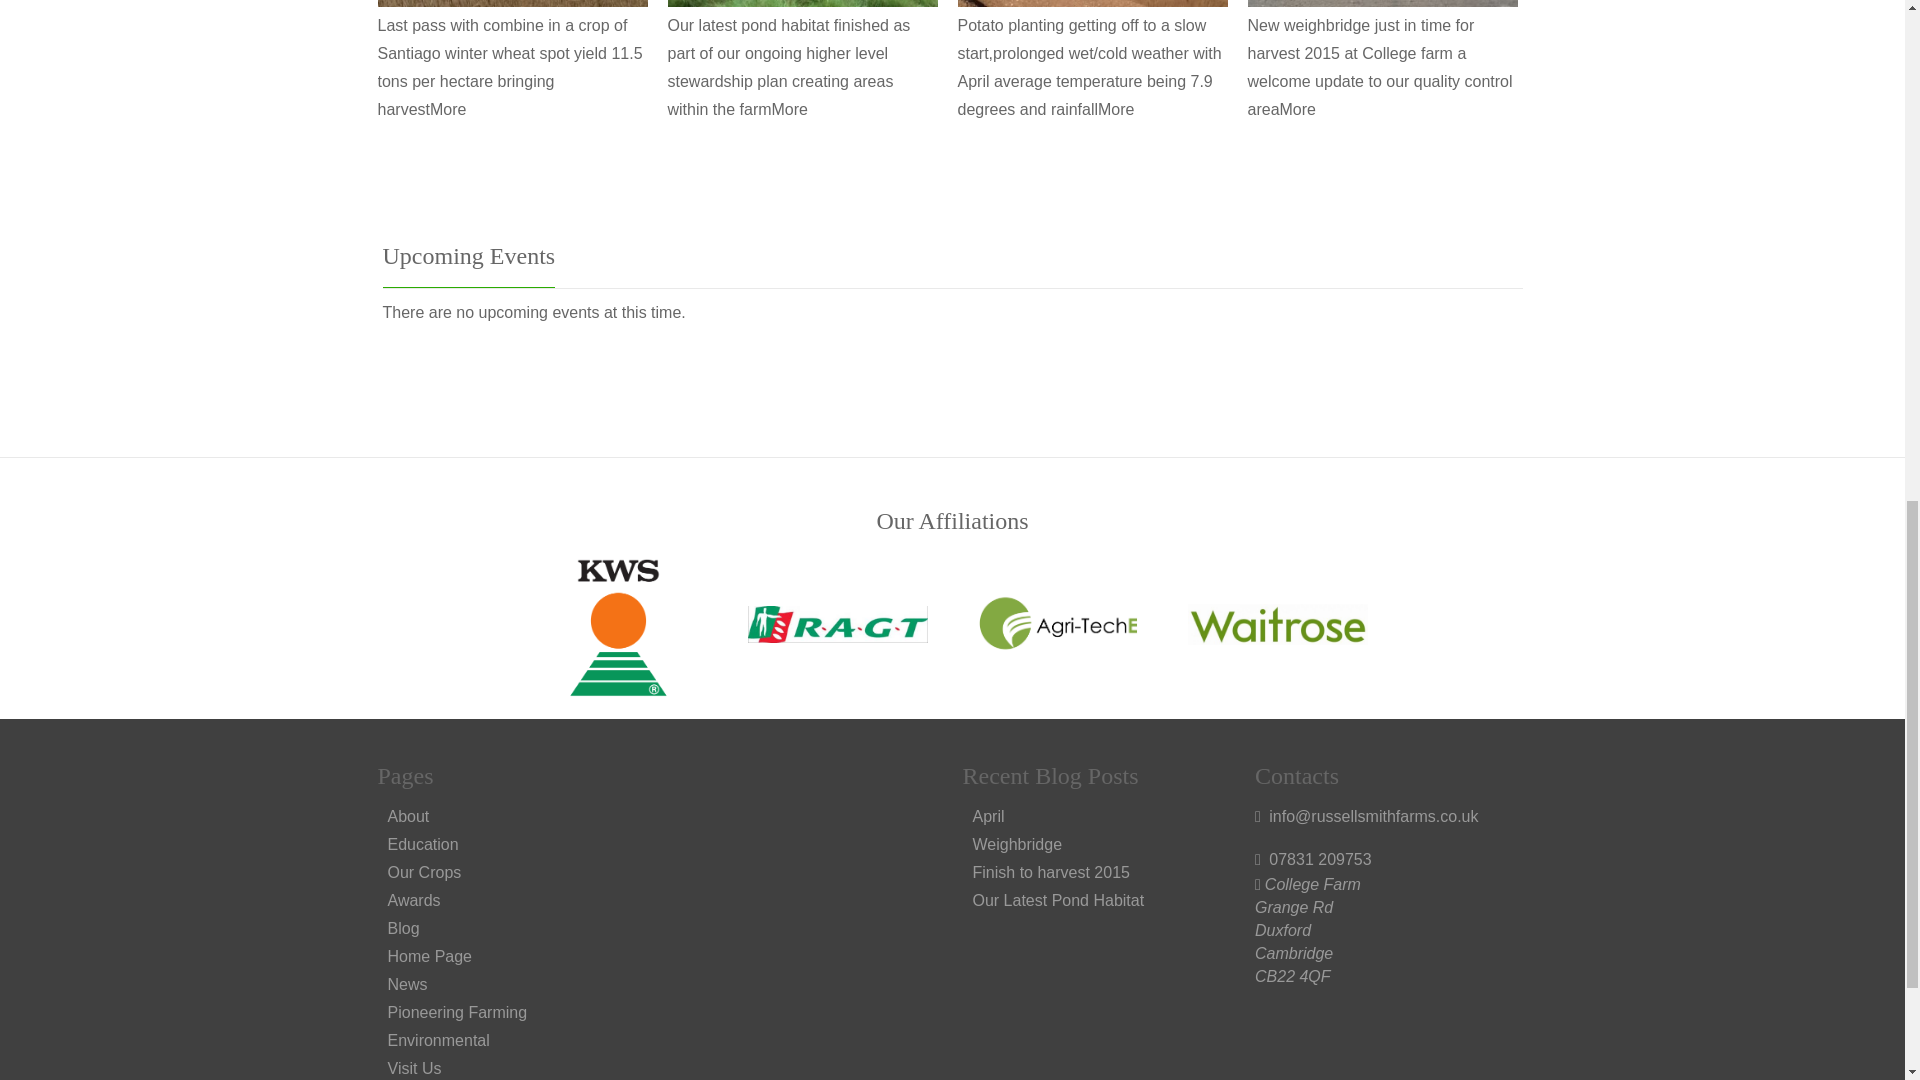 The height and width of the screenshot is (1080, 1920). I want to click on RAGT, so click(838, 624).